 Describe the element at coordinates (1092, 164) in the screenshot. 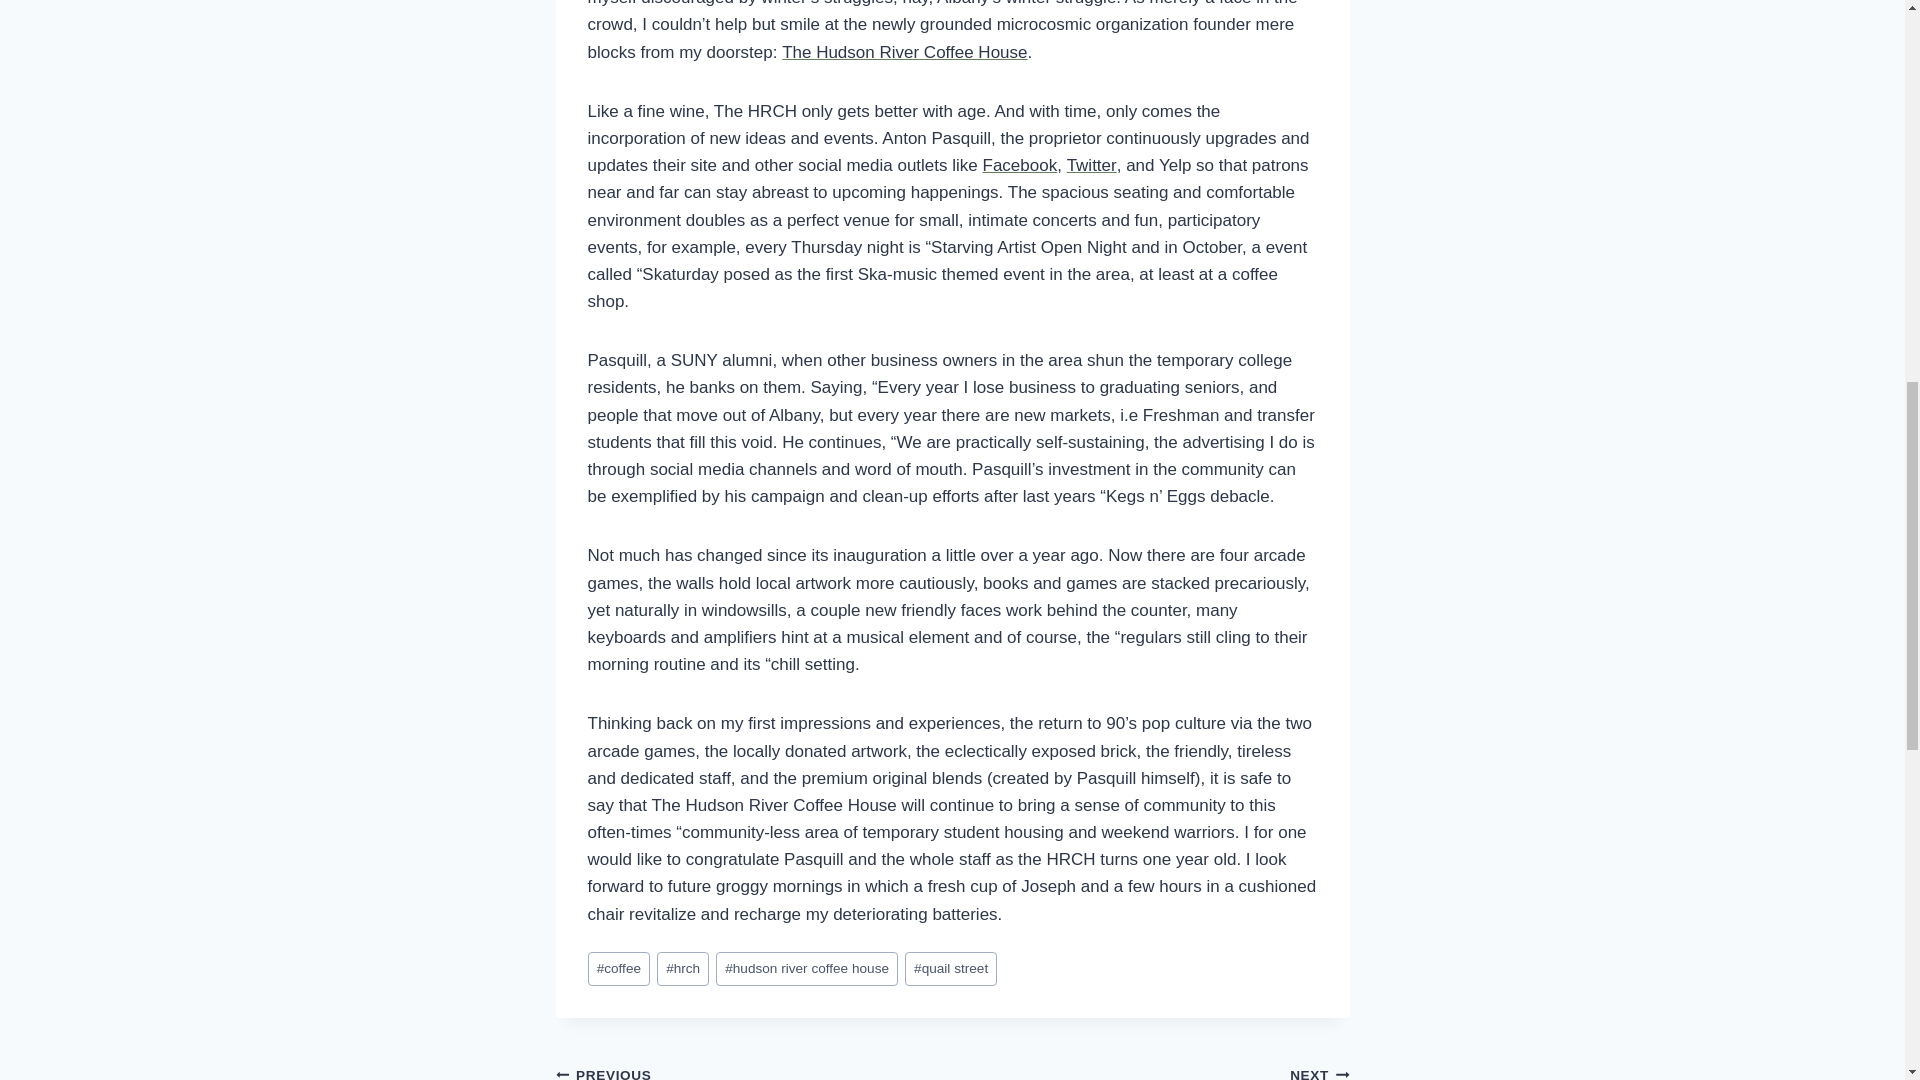

I see `quail street` at that location.